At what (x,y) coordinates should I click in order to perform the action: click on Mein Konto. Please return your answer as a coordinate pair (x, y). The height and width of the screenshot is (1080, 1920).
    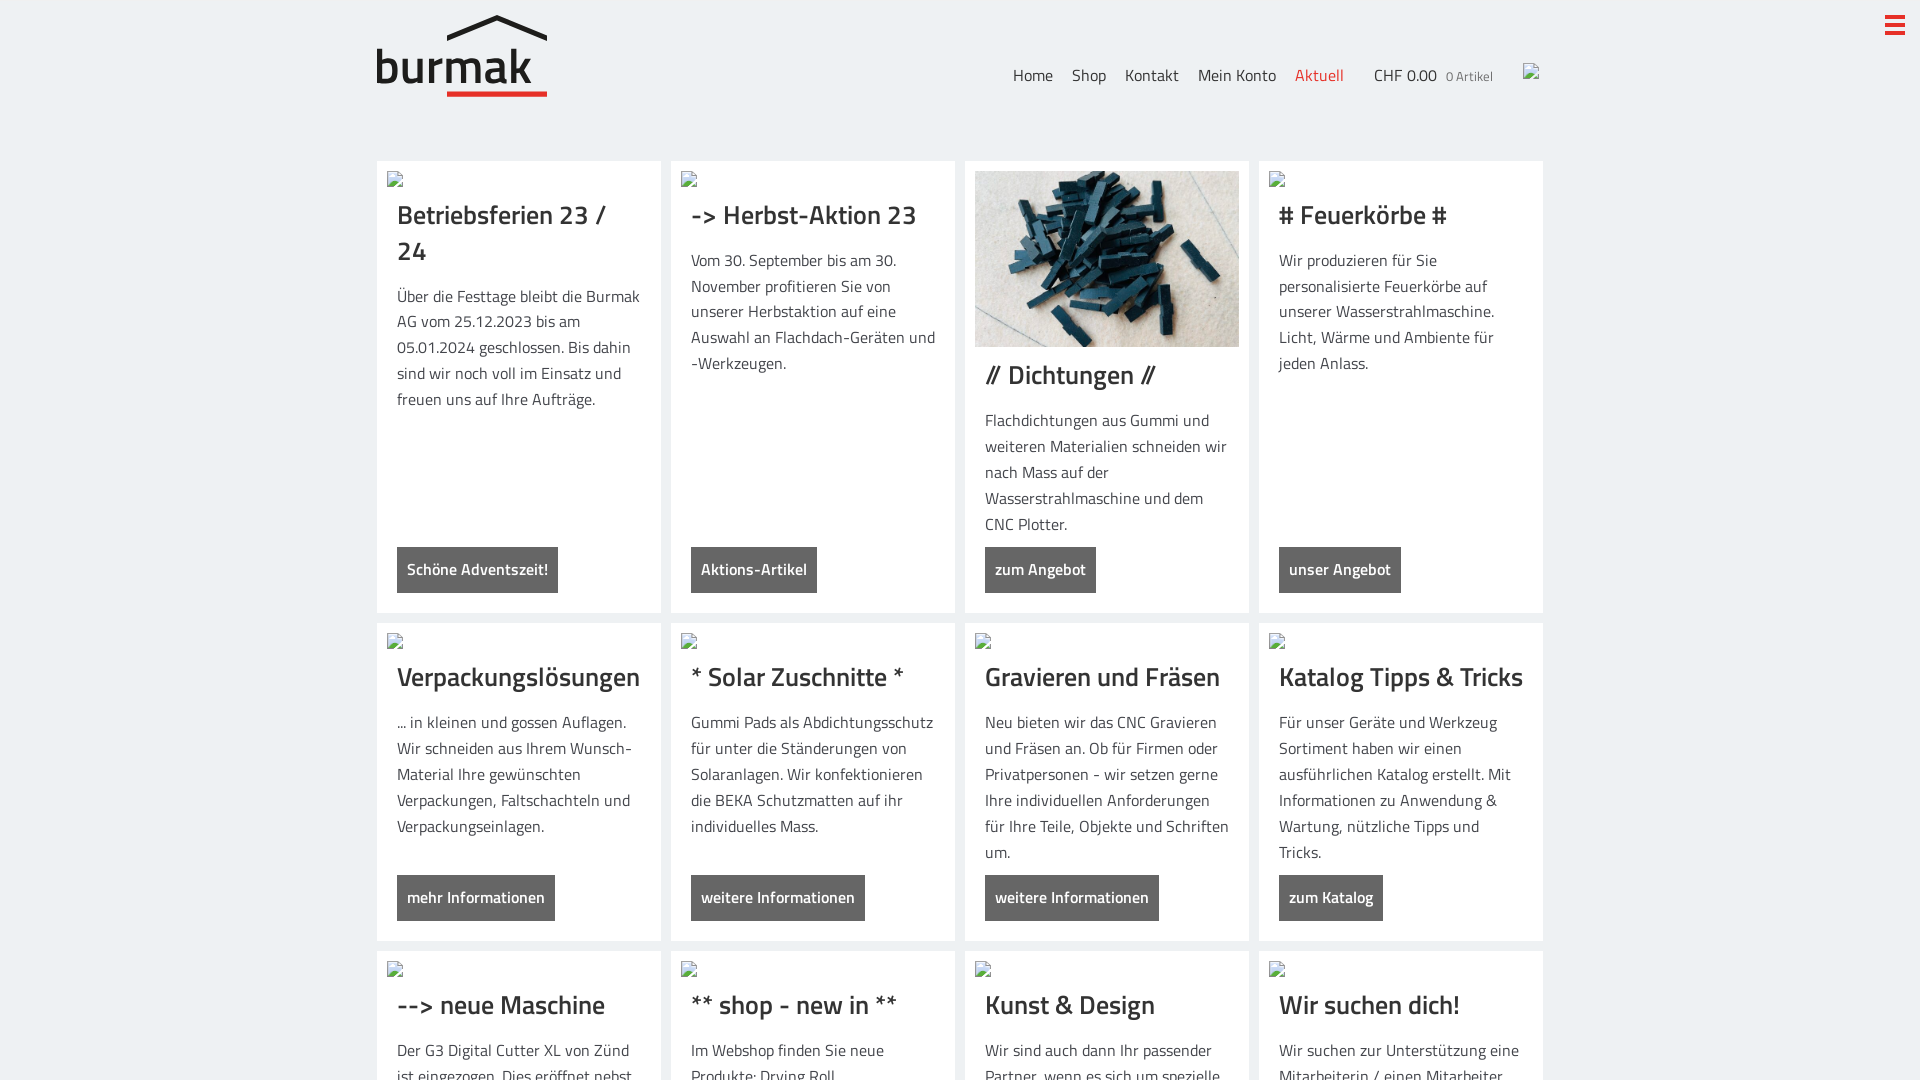
    Looking at the image, I should click on (1237, 75).